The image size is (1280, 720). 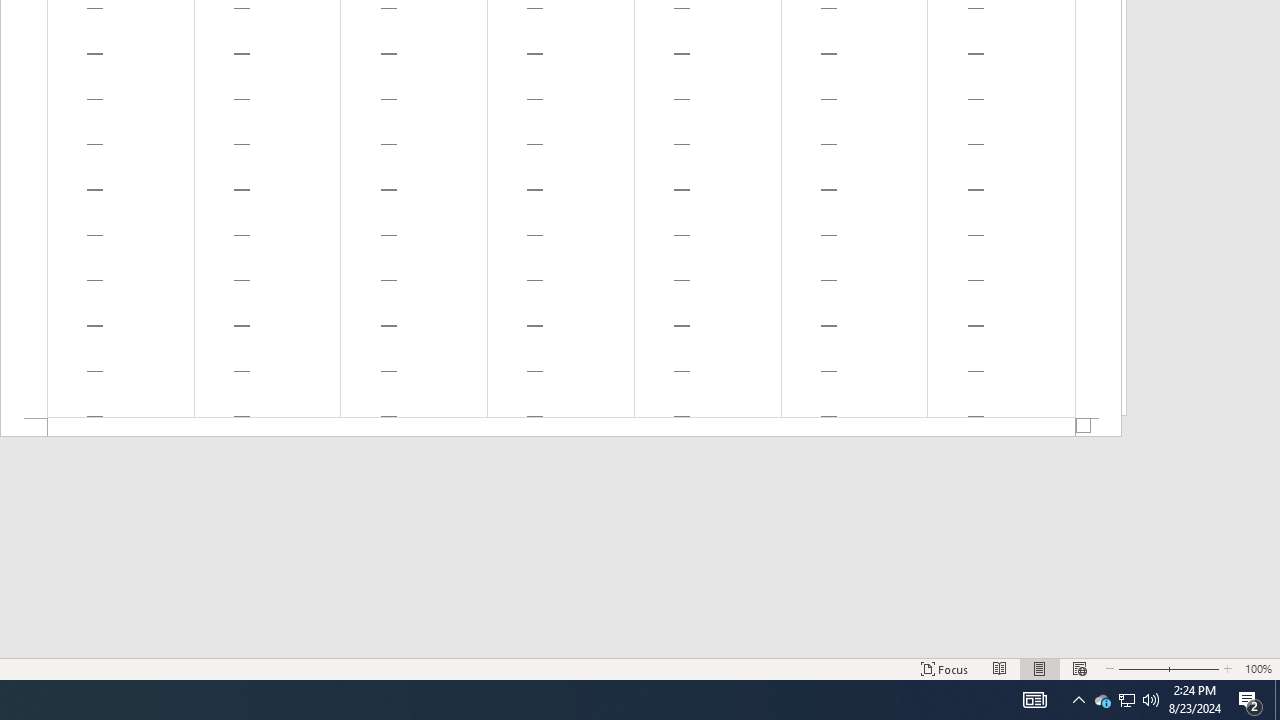 I want to click on Q2790: 100%, so click(x=1151, y=700).